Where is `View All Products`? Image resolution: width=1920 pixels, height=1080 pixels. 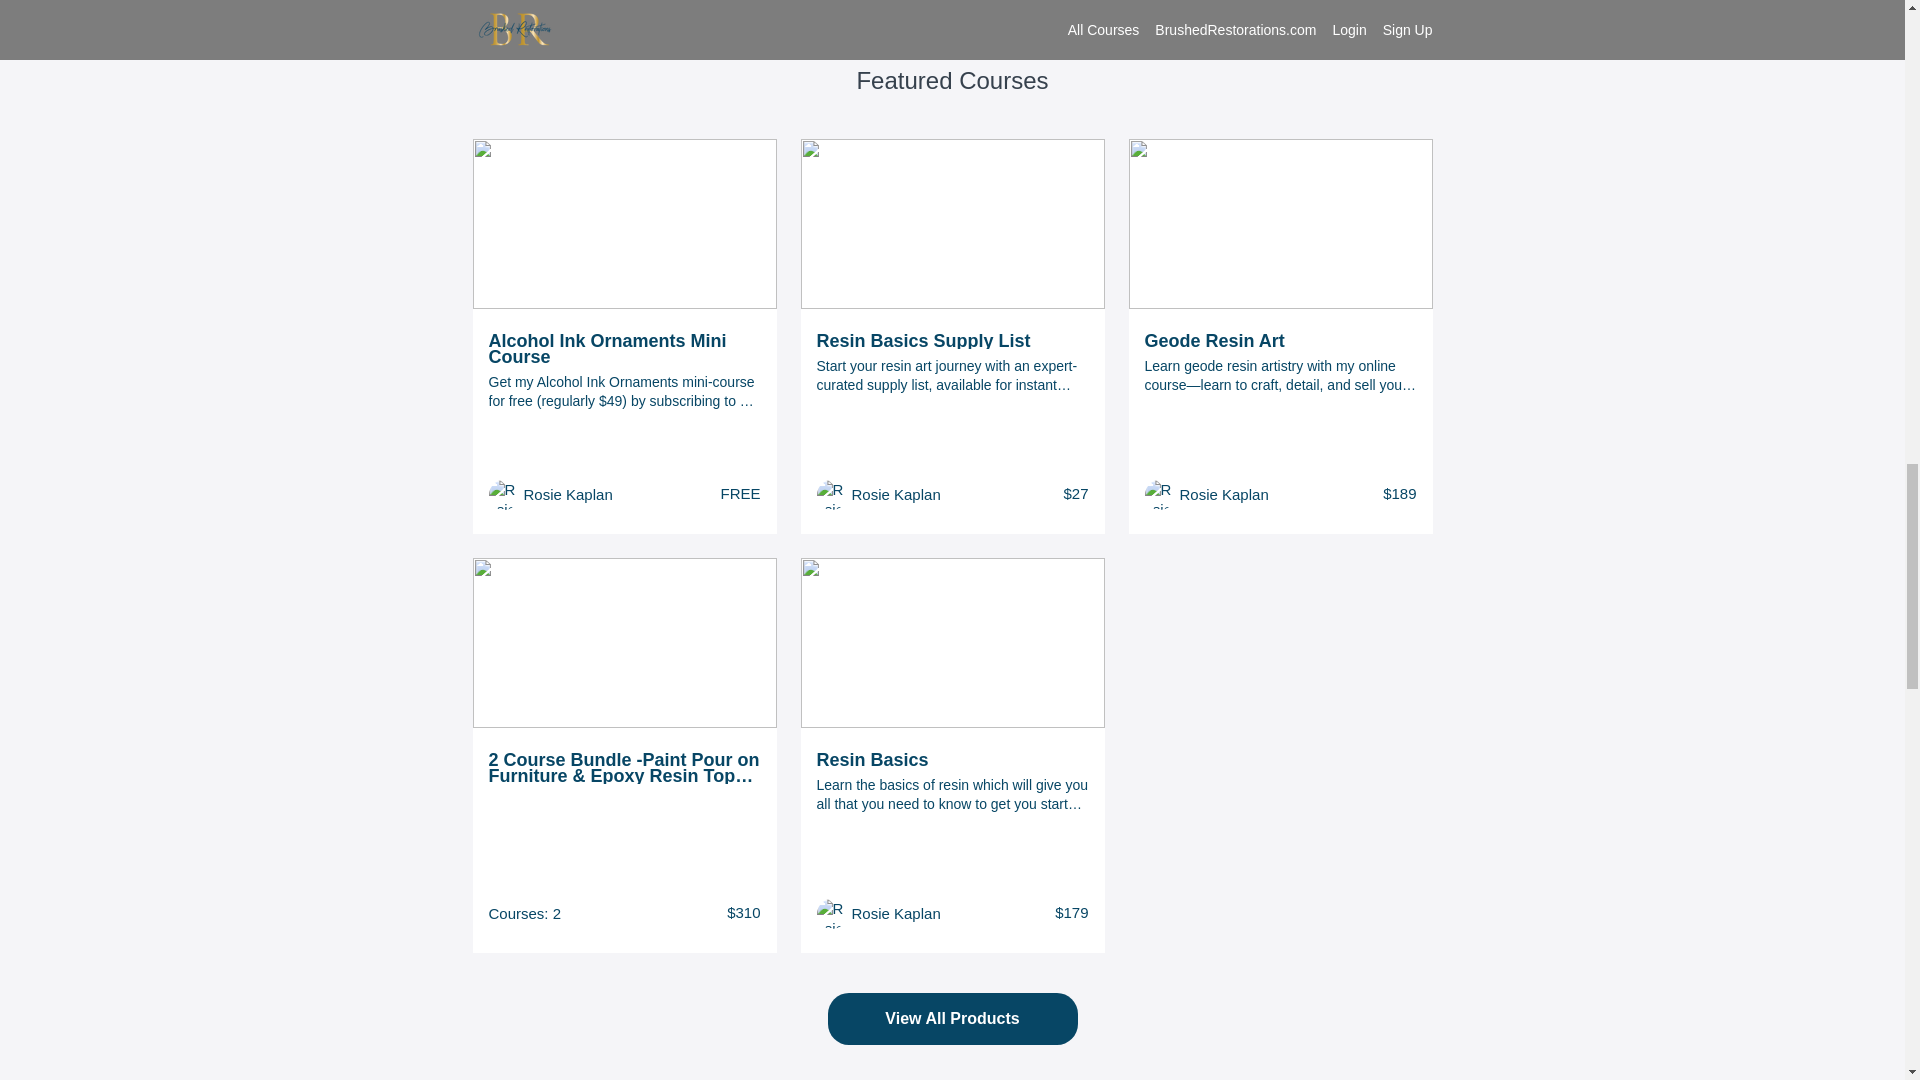 View All Products is located at coordinates (952, 1018).